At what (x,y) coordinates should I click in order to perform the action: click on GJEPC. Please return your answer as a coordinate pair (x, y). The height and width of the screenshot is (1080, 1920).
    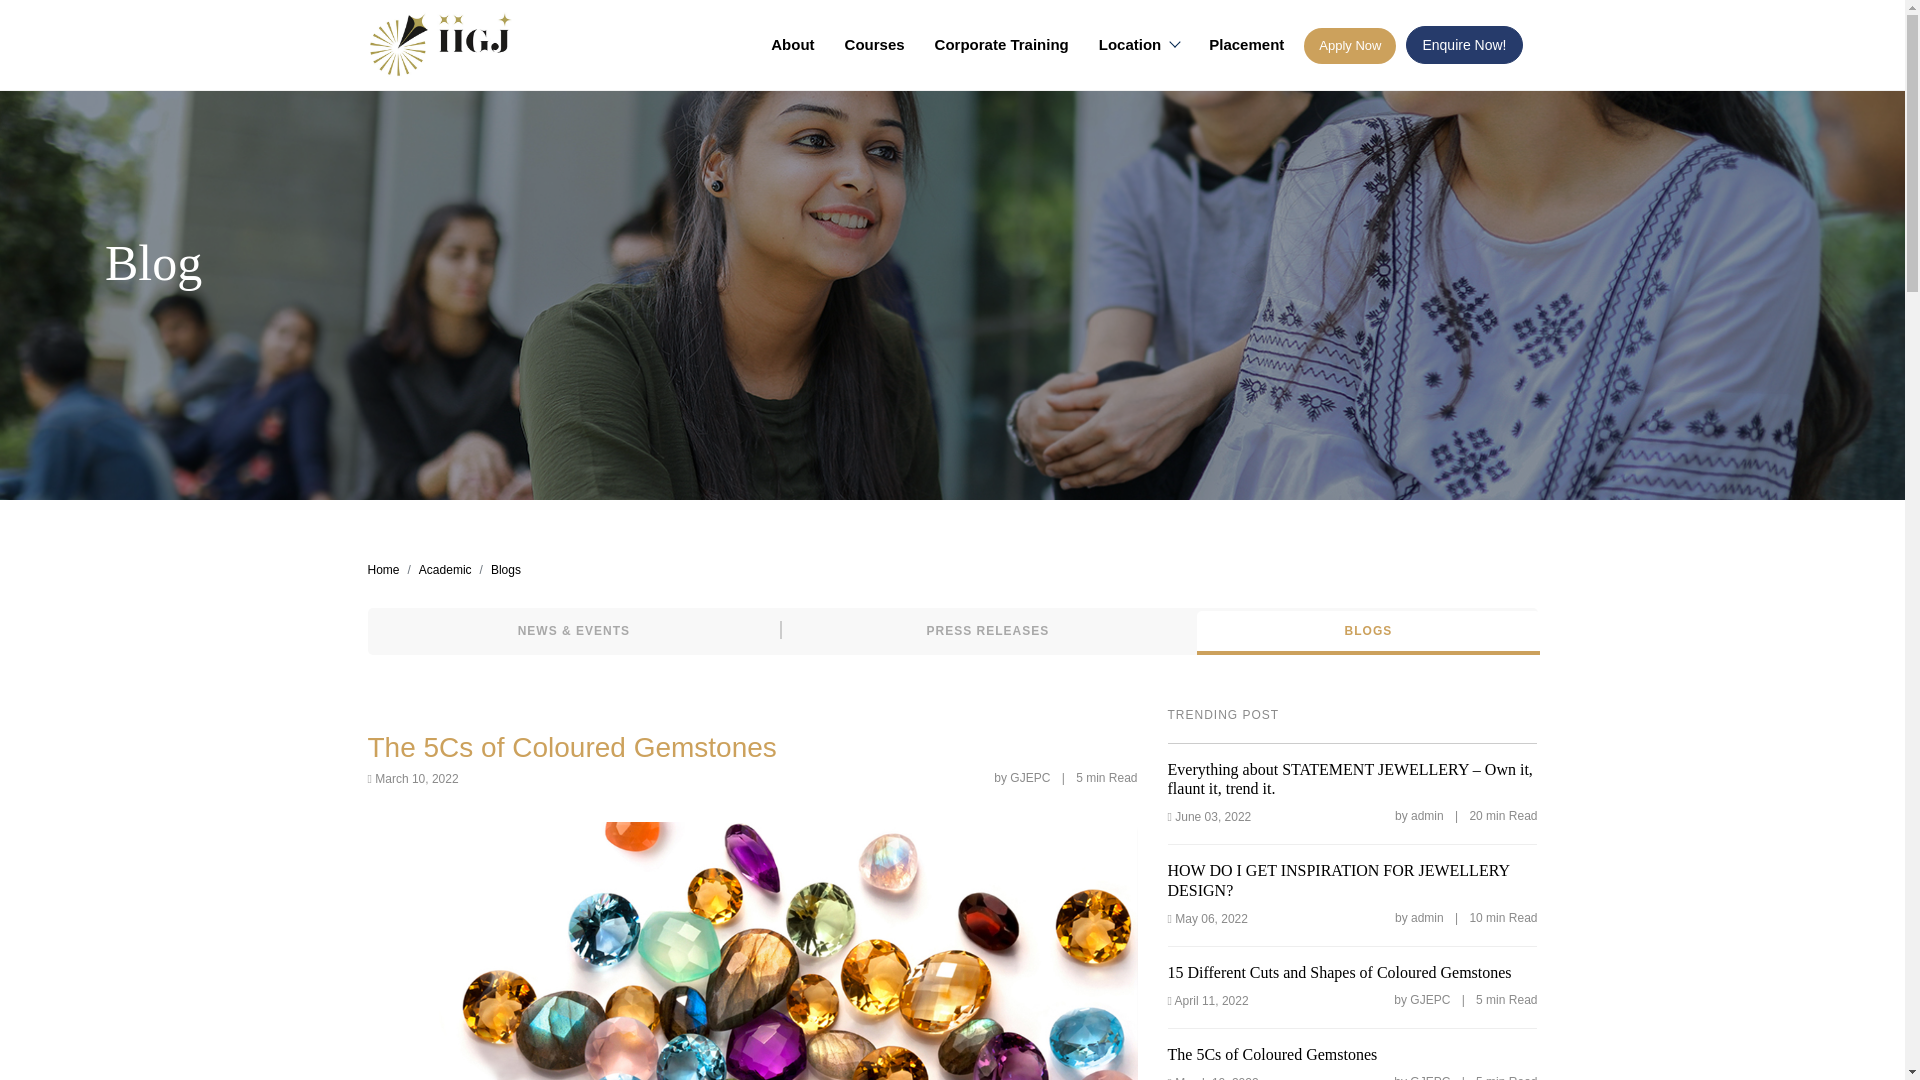
    Looking at the image, I should click on (443, 44).